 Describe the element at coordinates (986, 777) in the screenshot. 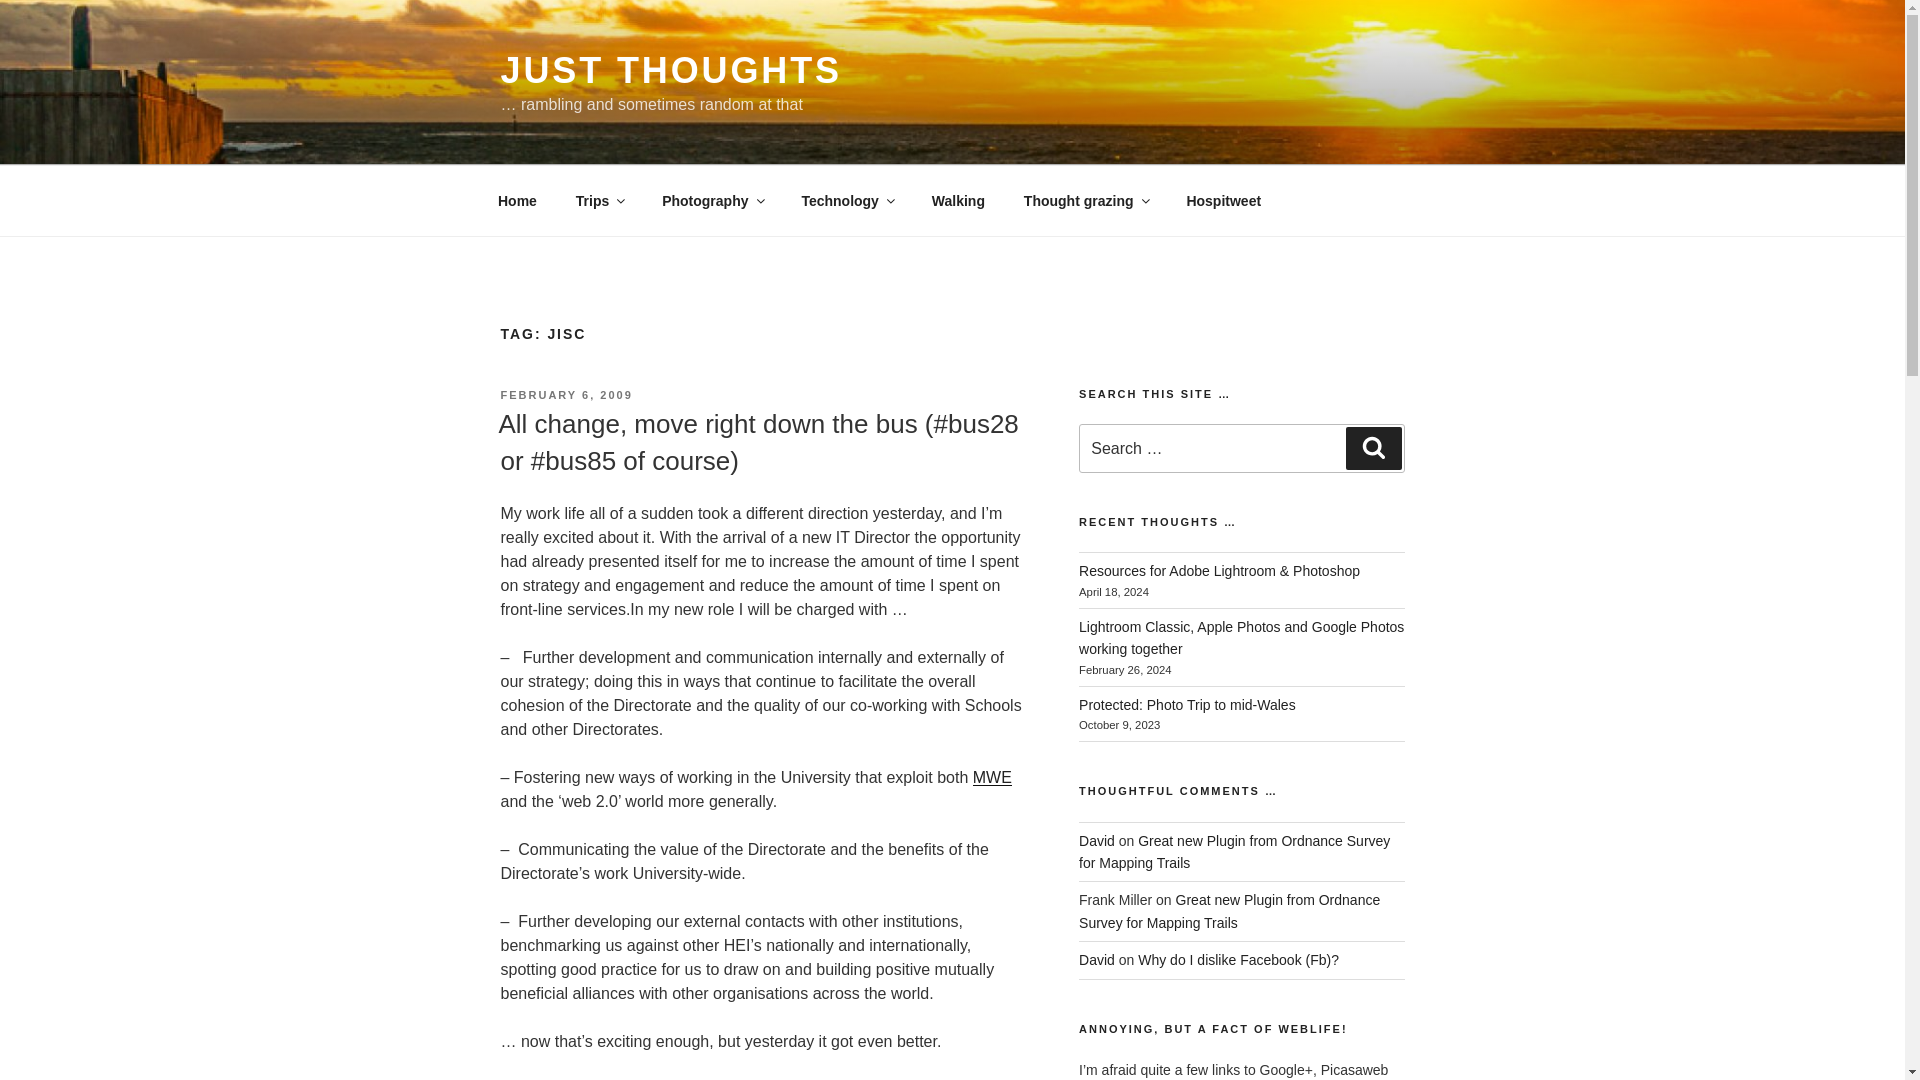

I see `MW` at that location.